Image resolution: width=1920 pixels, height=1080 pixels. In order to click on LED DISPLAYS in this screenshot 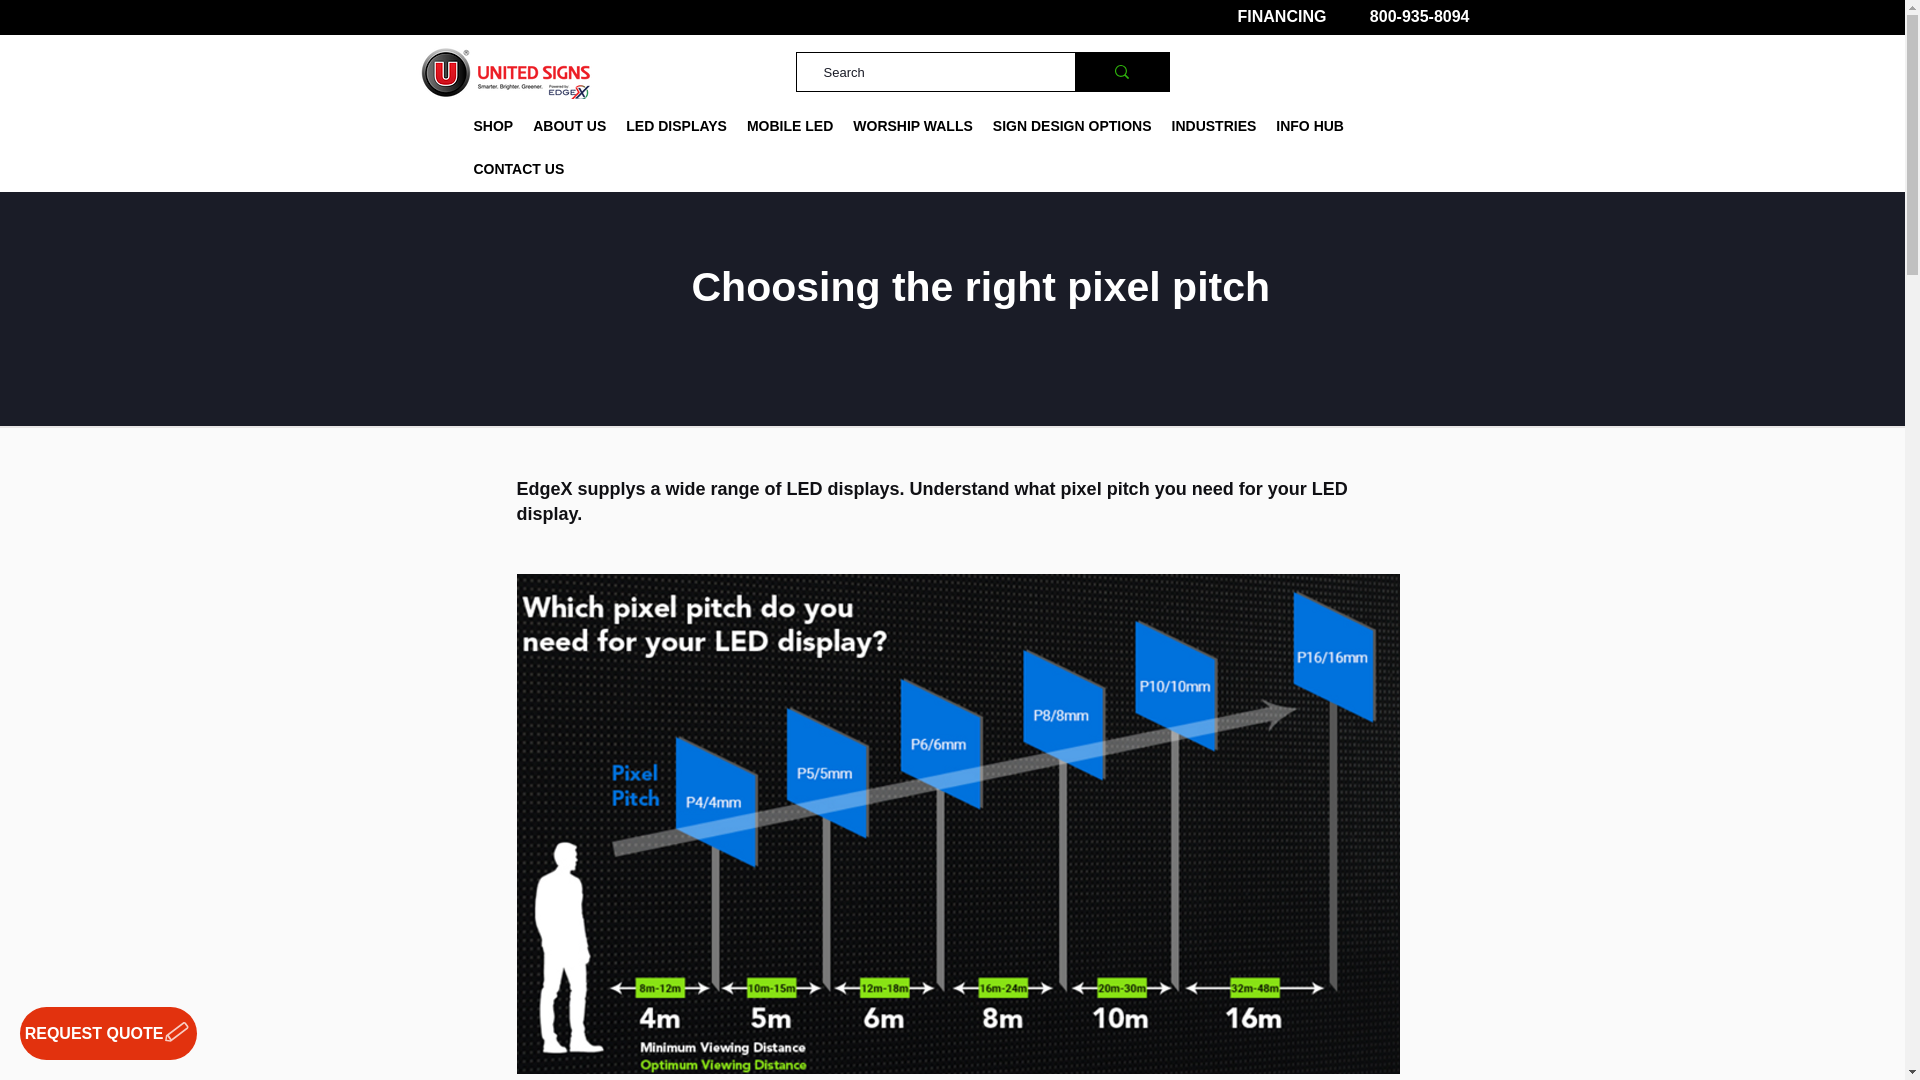, I will do `click(676, 126)`.